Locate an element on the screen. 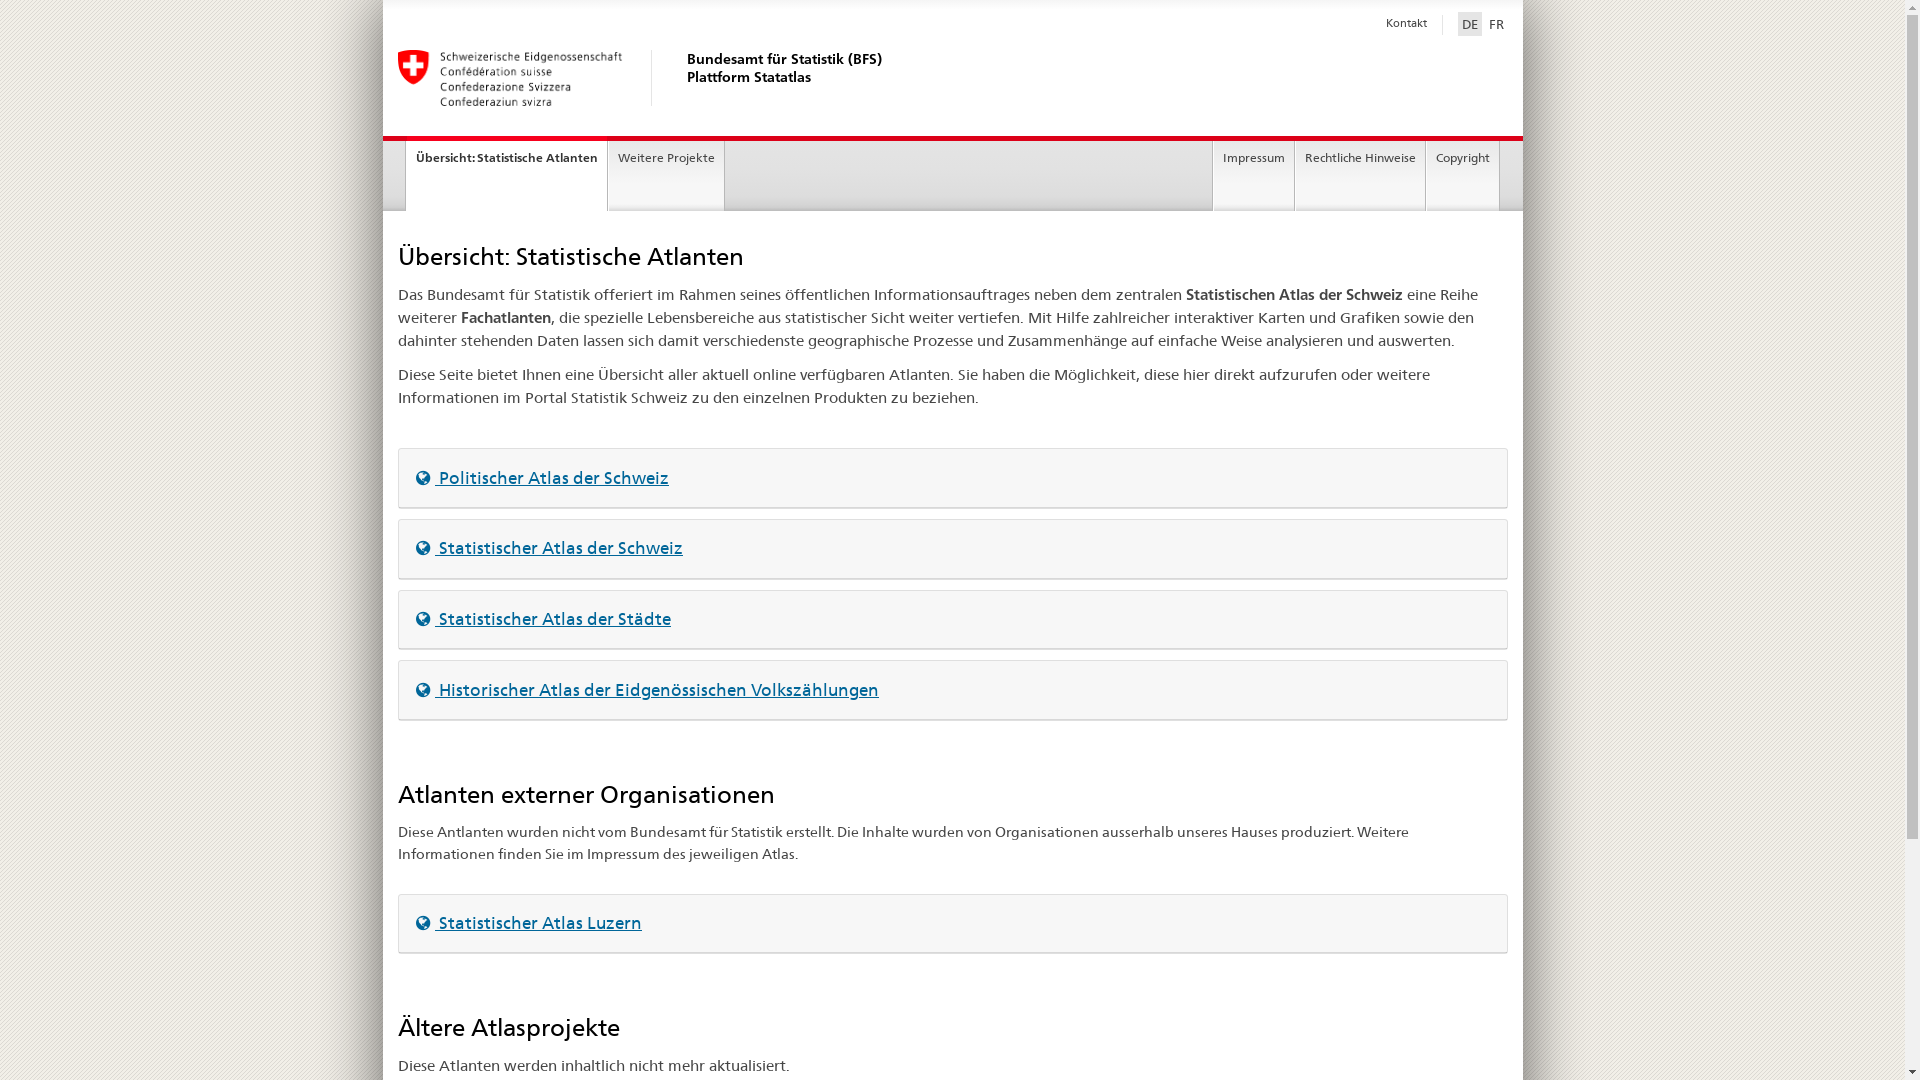 This screenshot has width=1920, height=1080. Politischer Atlas der Schweiz is located at coordinates (542, 478).